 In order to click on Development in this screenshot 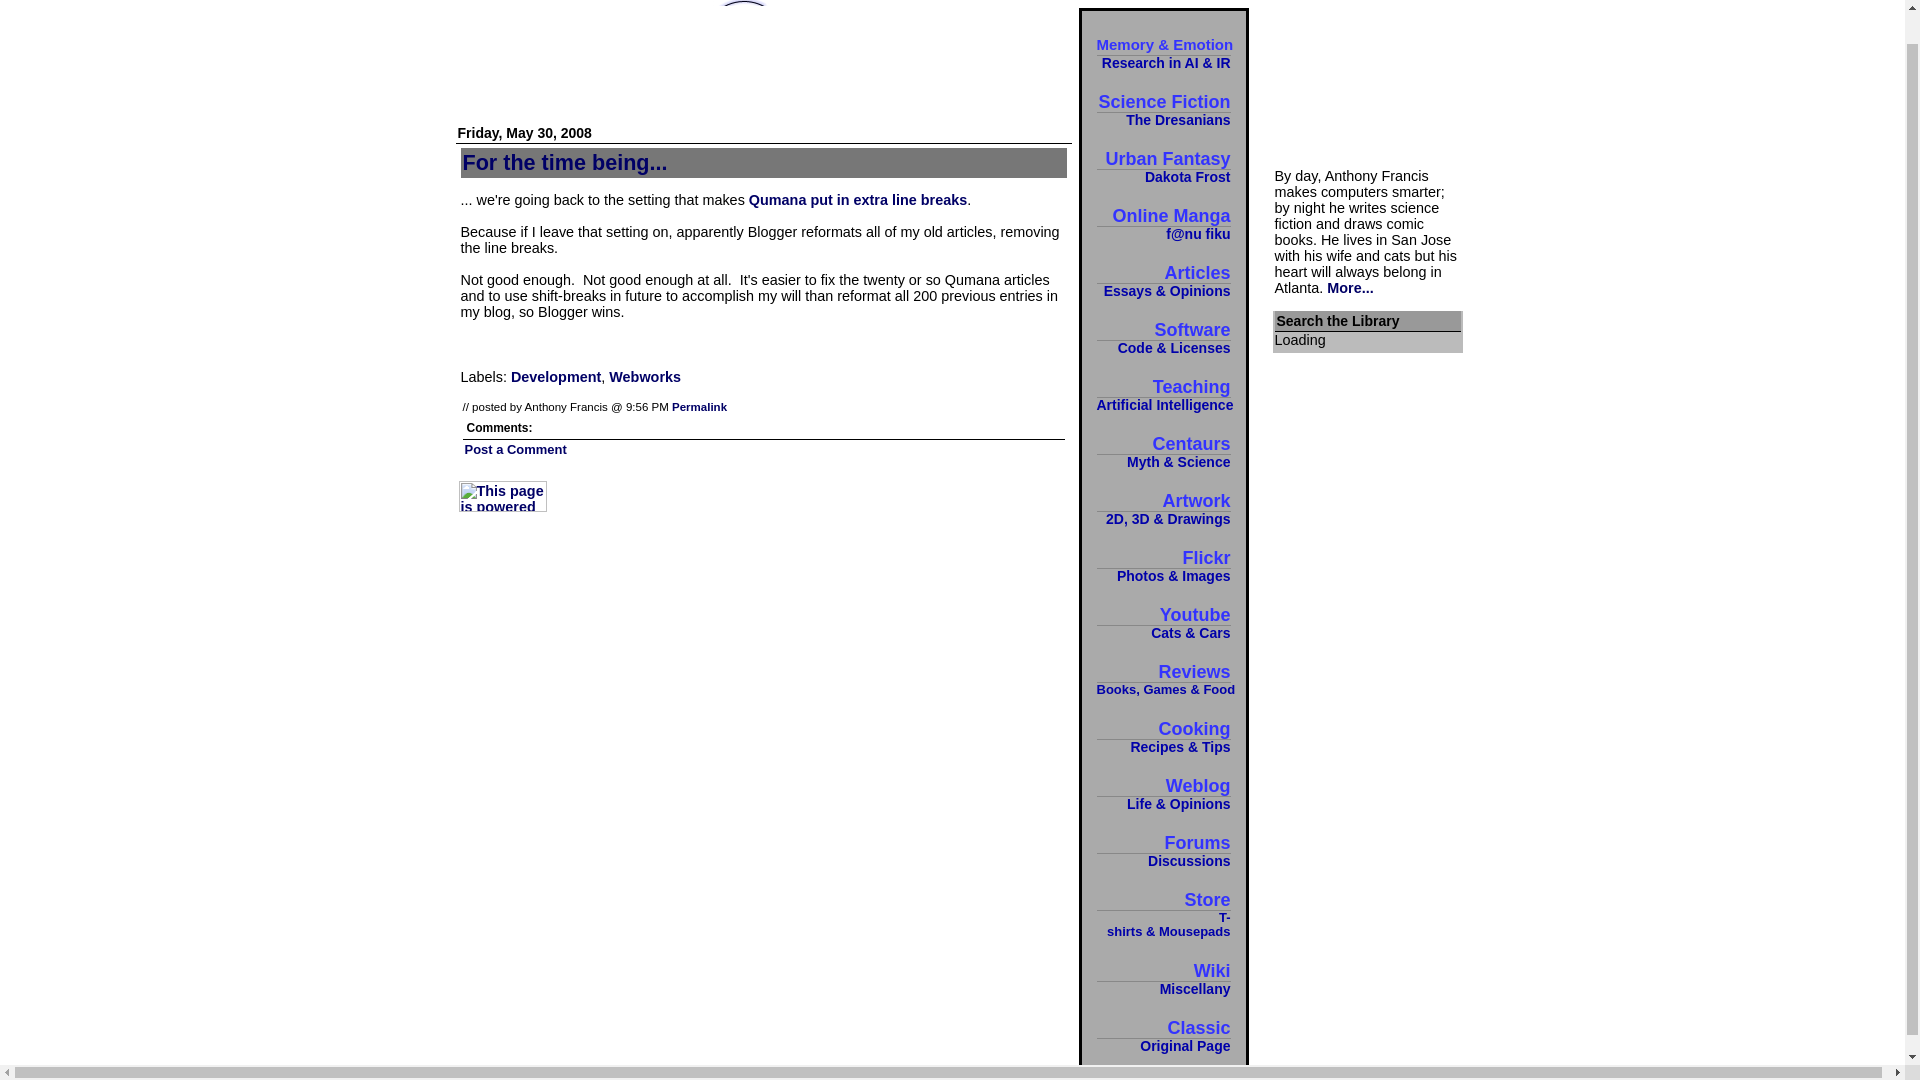, I will do `click(1163, 109)`.